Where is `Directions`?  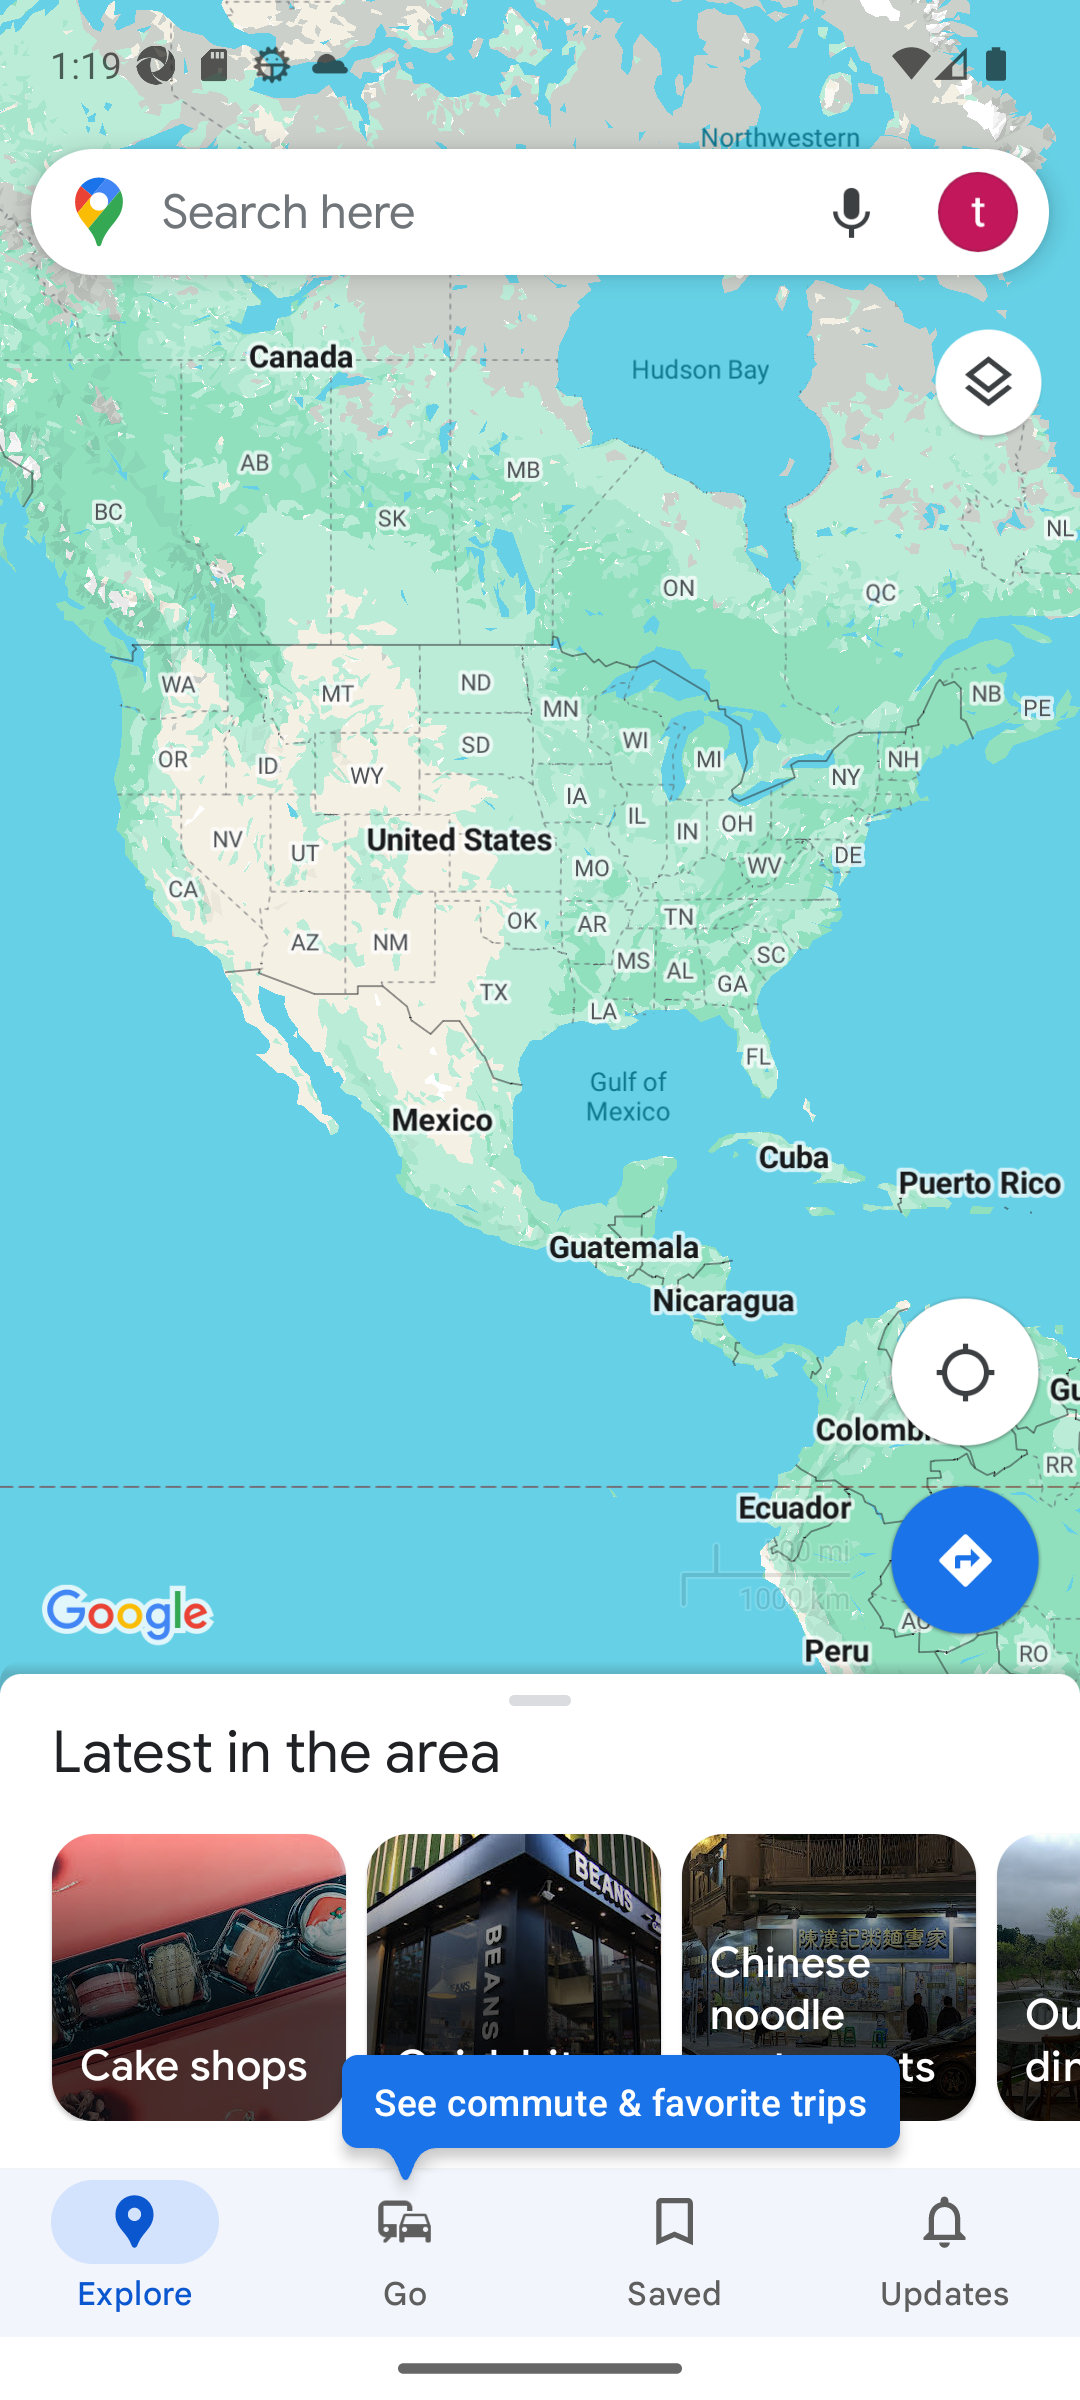 Directions is located at coordinates (980, 1576).